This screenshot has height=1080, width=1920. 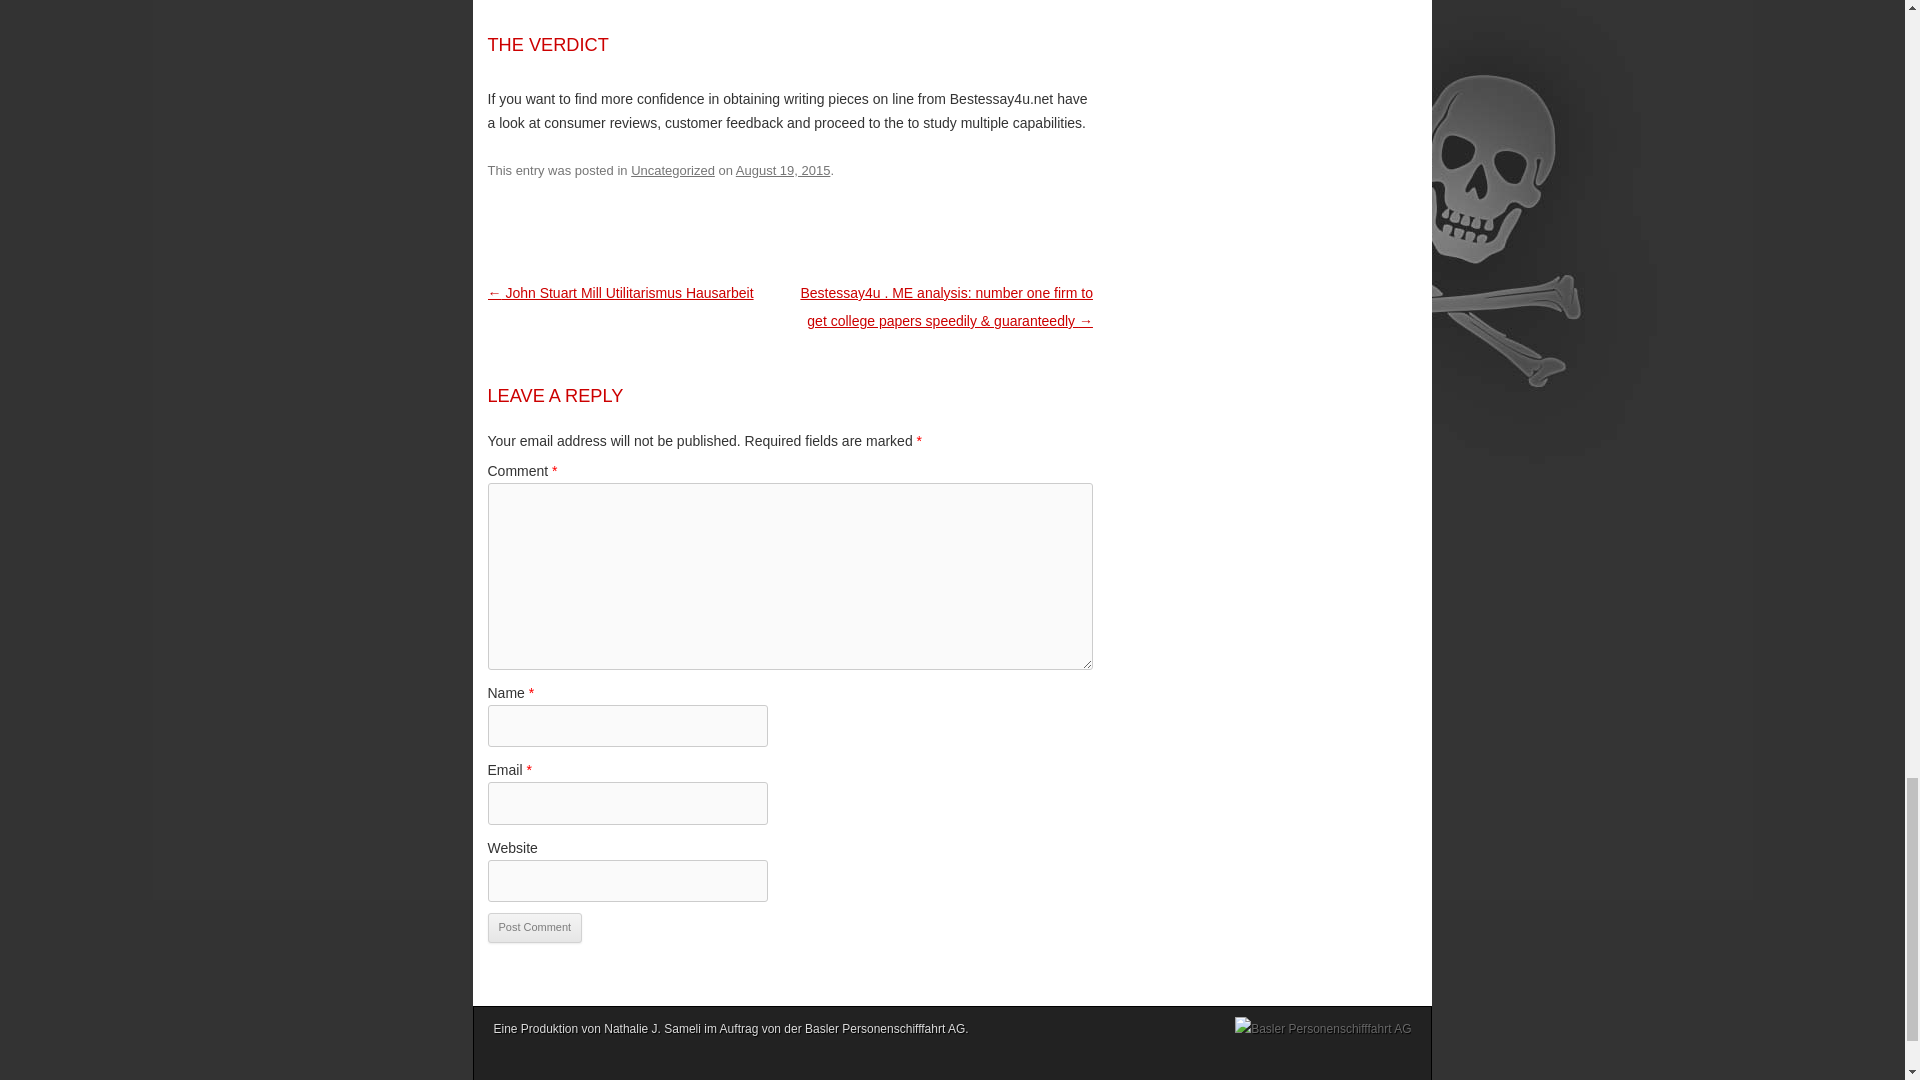 I want to click on 4:54 pm, so click(x=783, y=170).